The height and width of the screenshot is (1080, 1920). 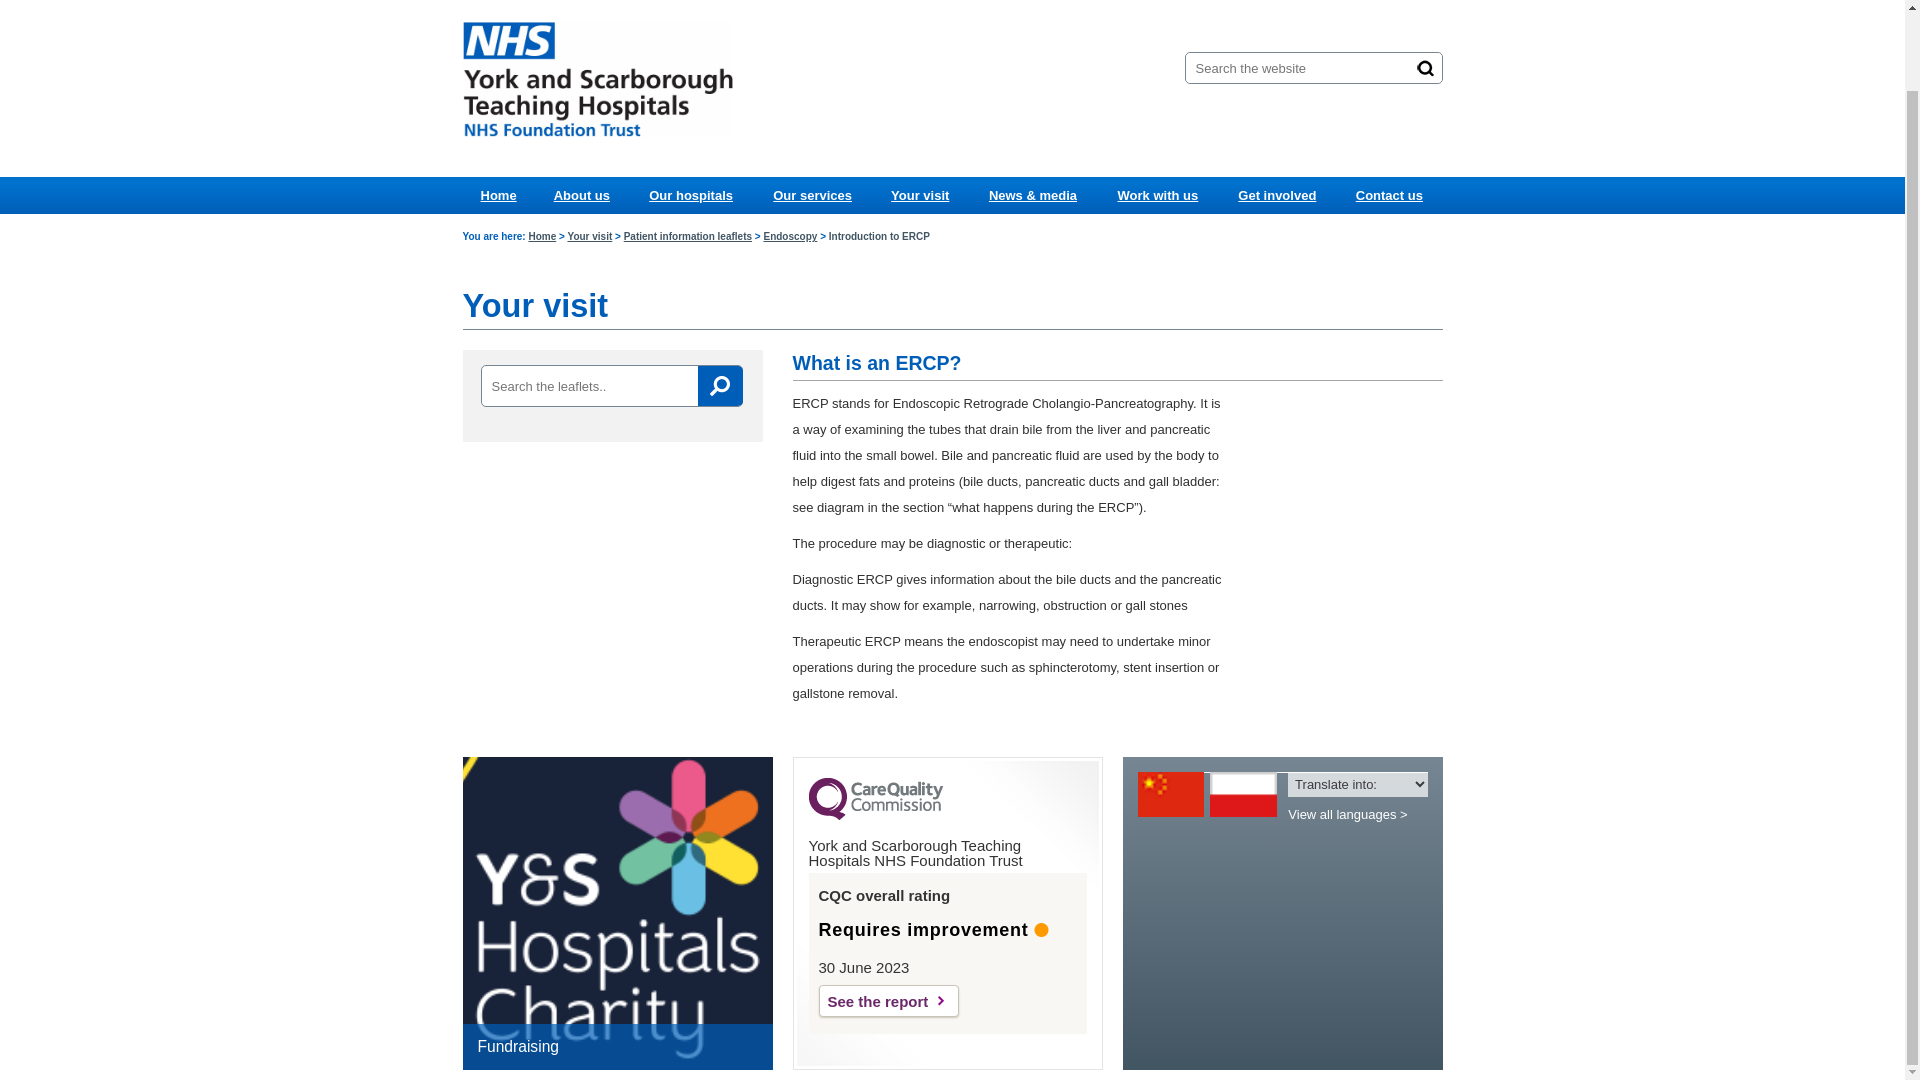 What do you see at coordinates (875, 814) in the screenshot?
I see `CQC Logo` at bounding box center [875, 814].